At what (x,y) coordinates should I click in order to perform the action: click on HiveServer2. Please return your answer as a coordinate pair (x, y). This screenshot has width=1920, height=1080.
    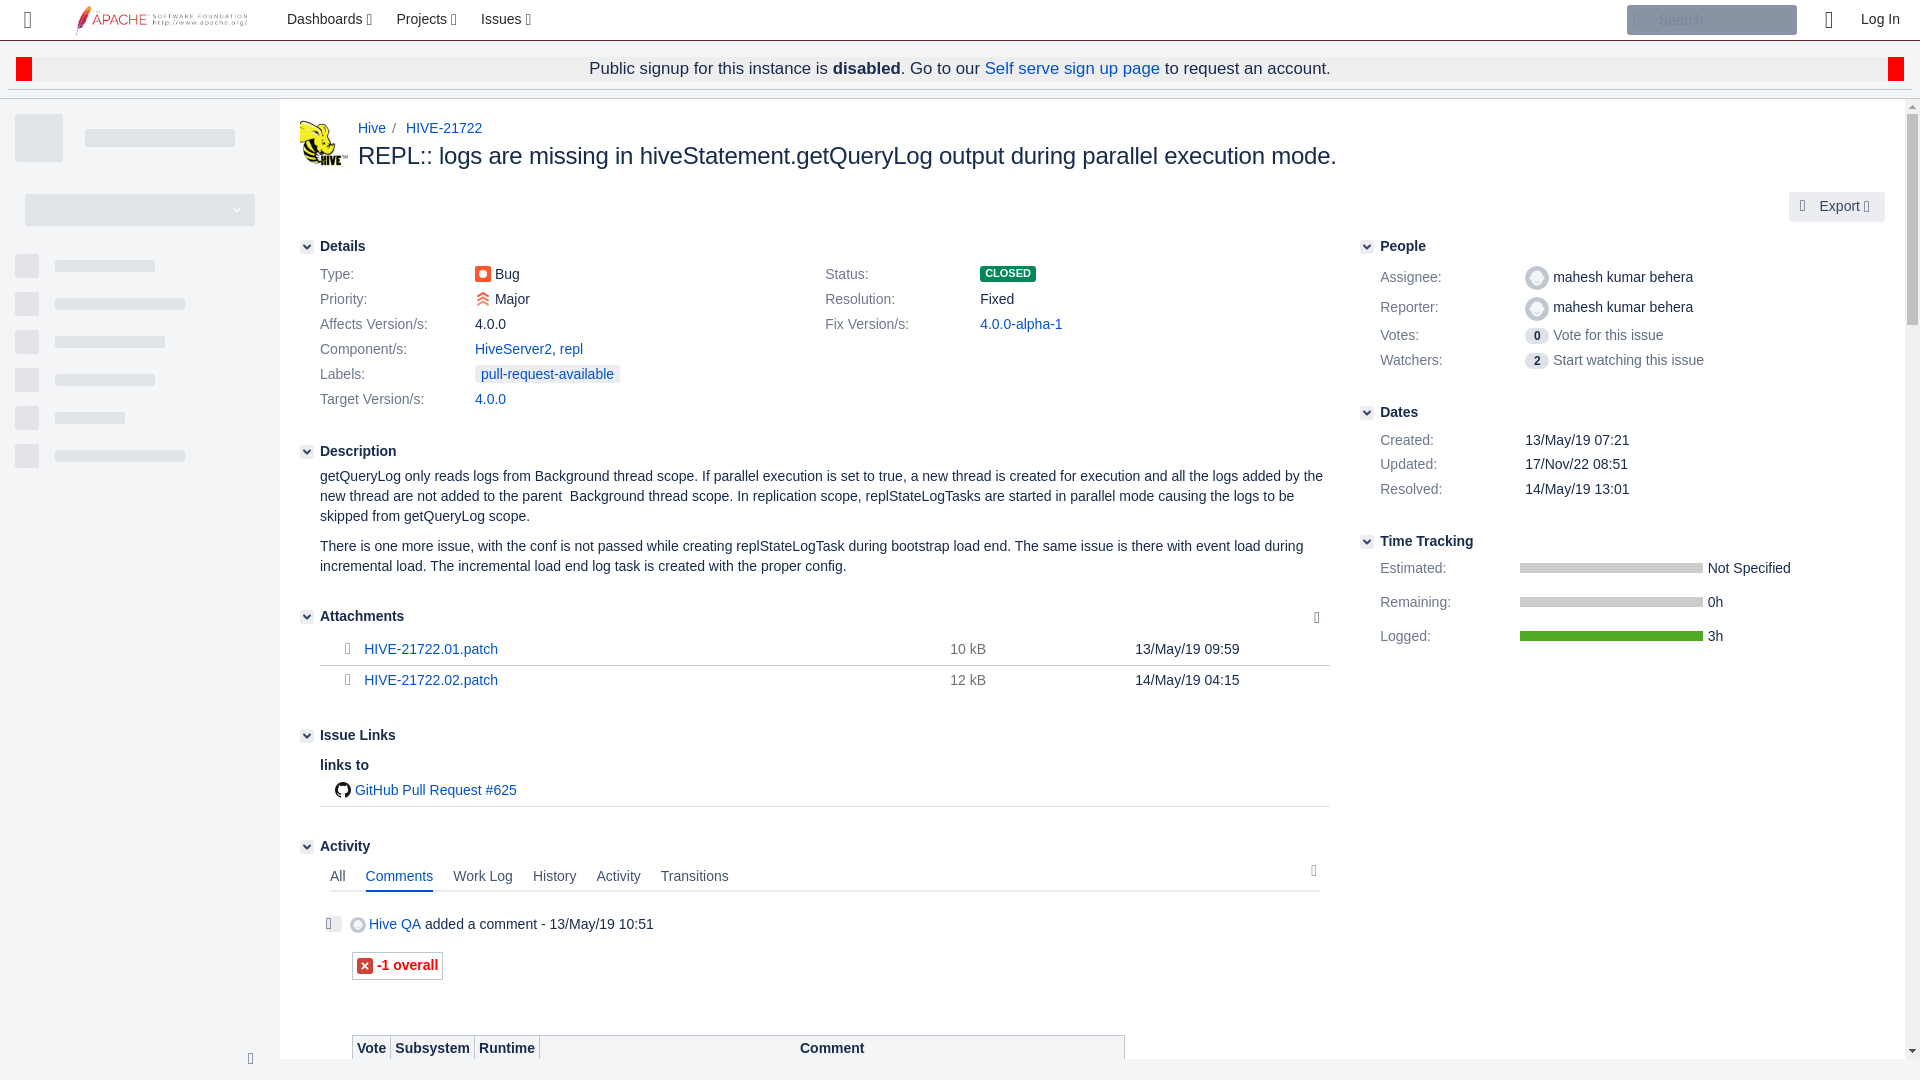
    Looking at the image, I should click on (513, 349).